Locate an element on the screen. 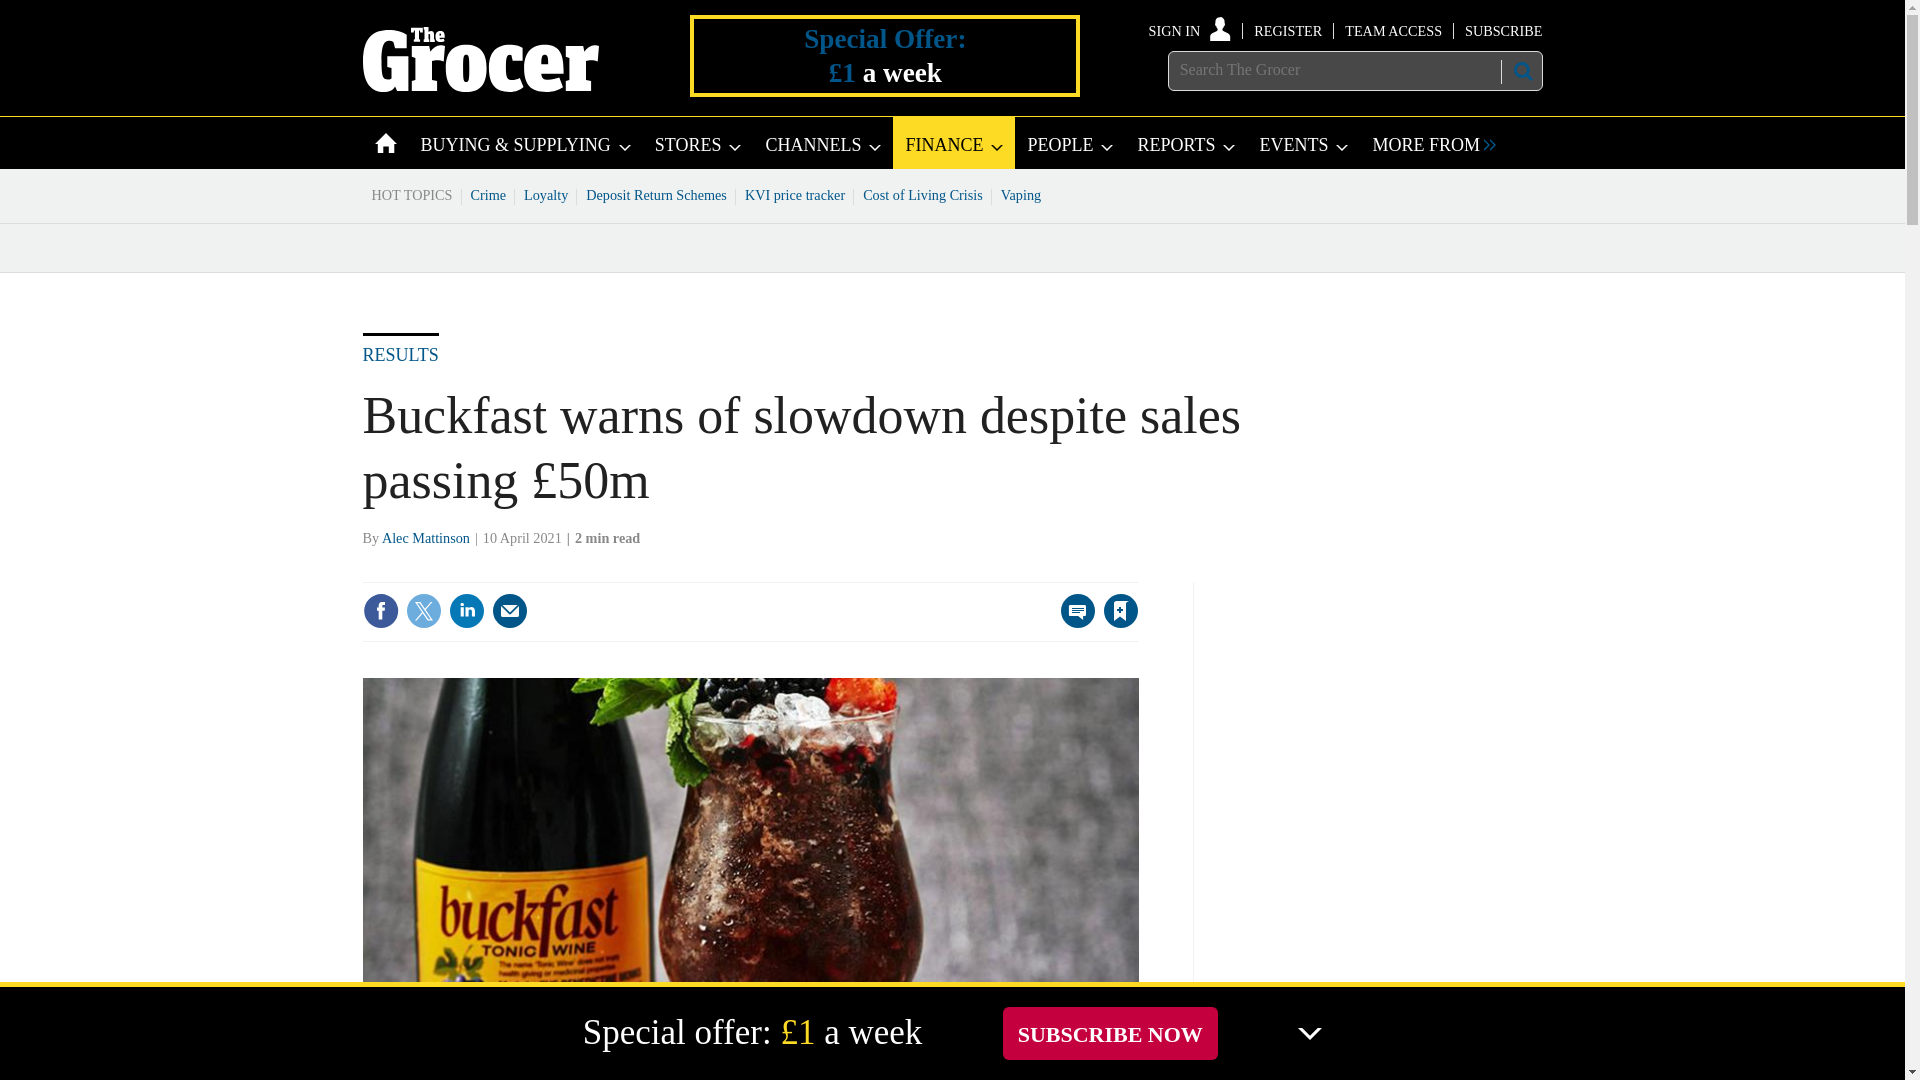  No comments is located at coordinates (1072, 622).